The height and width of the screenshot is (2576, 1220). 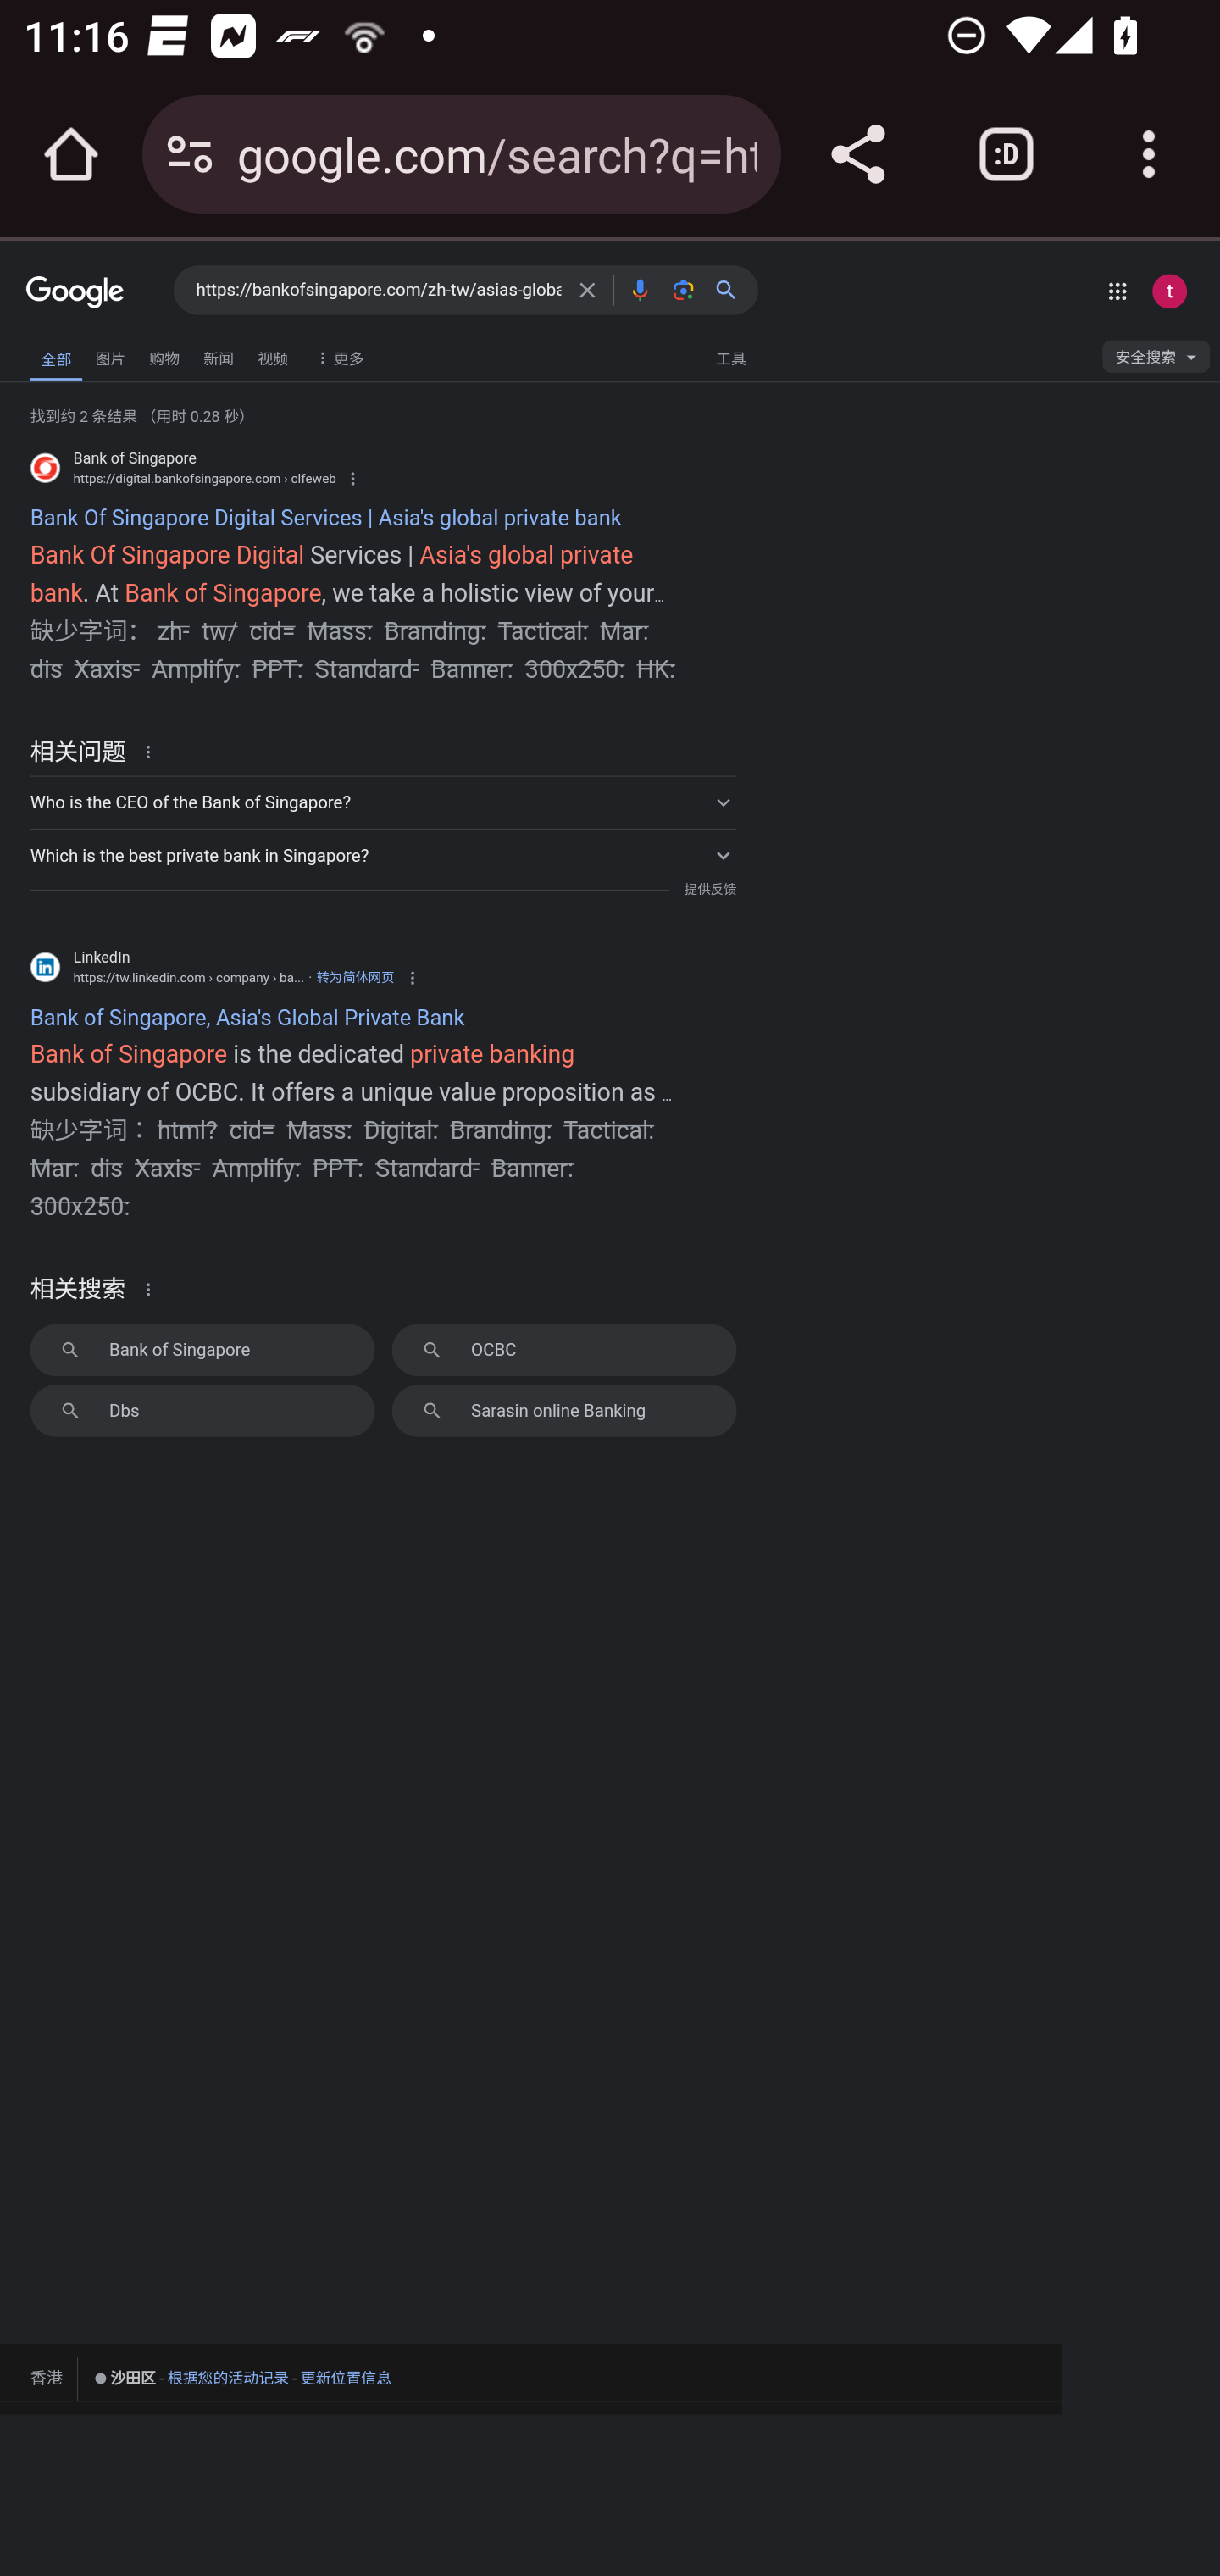 I want to click on Connection is secure, so click(x=190, y=154).